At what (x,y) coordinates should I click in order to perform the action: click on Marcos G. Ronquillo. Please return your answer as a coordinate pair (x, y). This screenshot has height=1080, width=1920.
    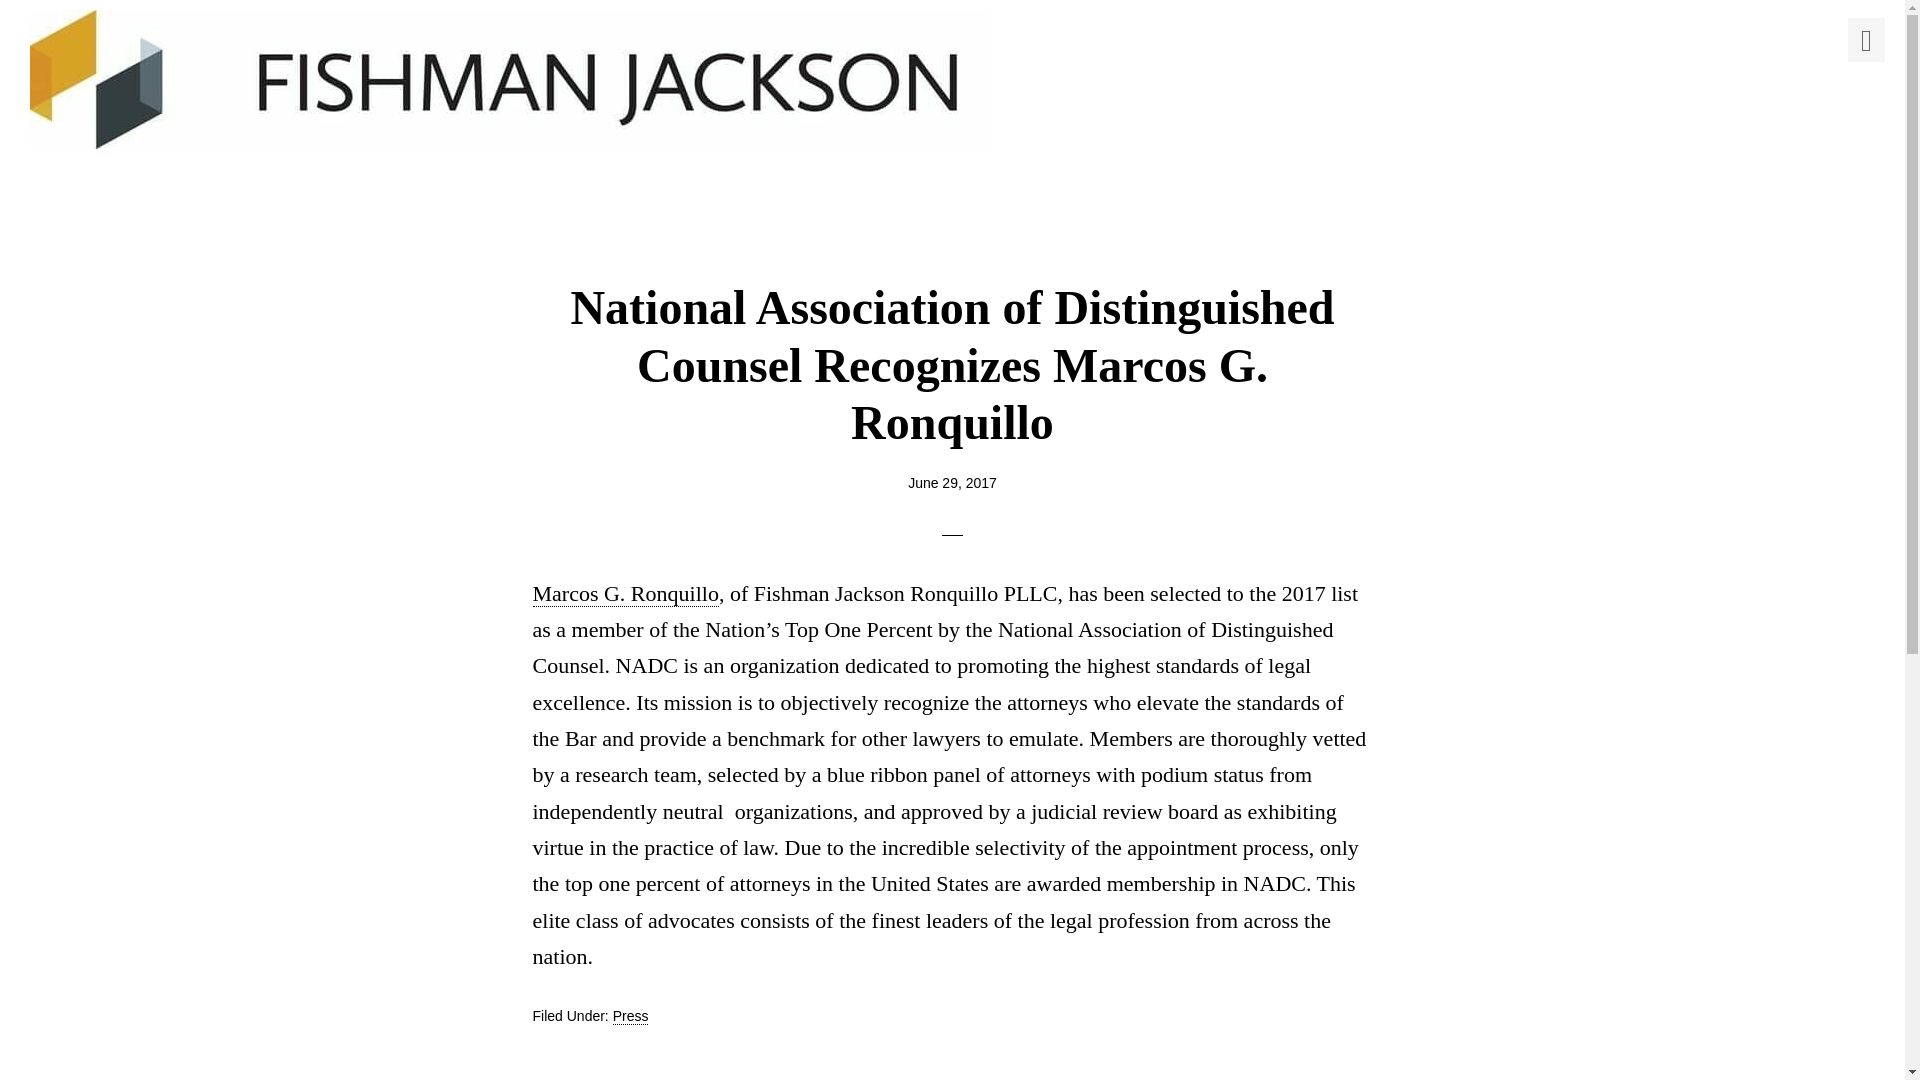
    Looking at the image, I should click on (624, 594).